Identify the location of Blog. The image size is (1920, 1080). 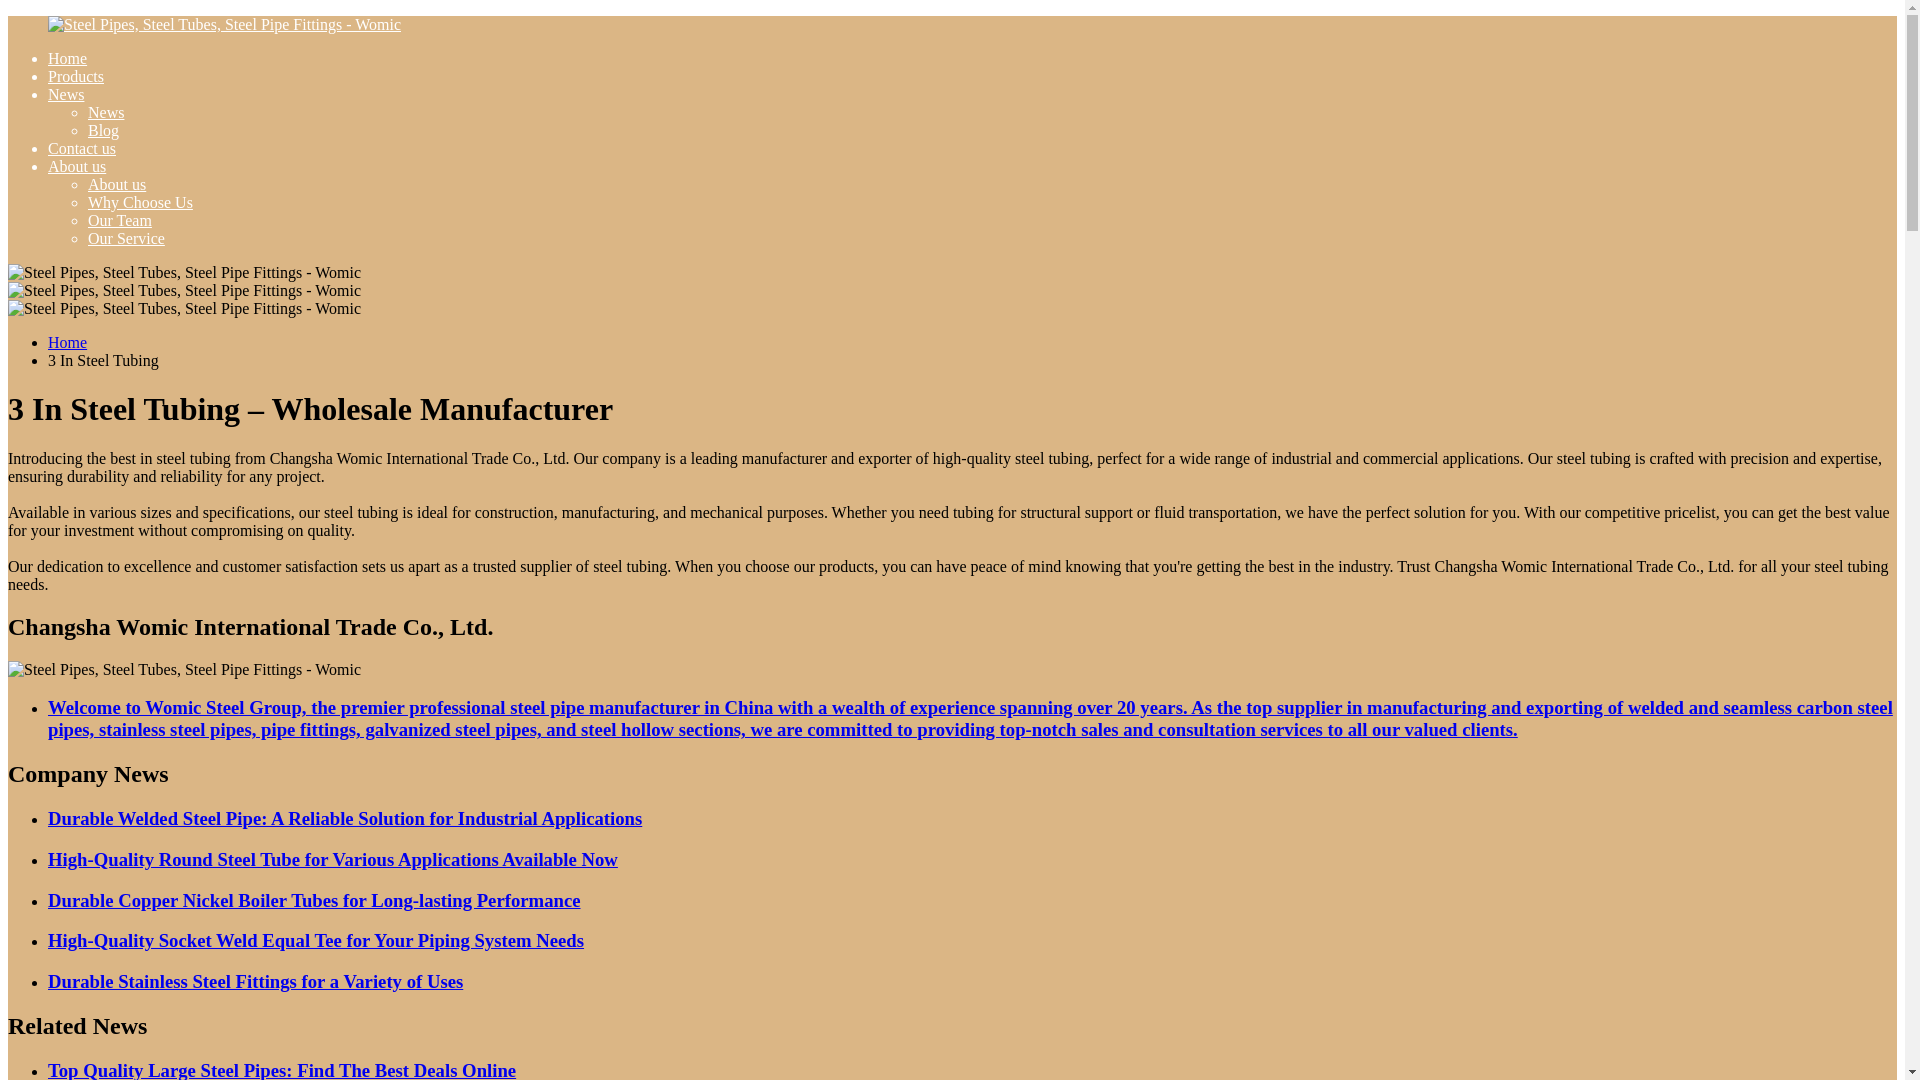
(104, 130).